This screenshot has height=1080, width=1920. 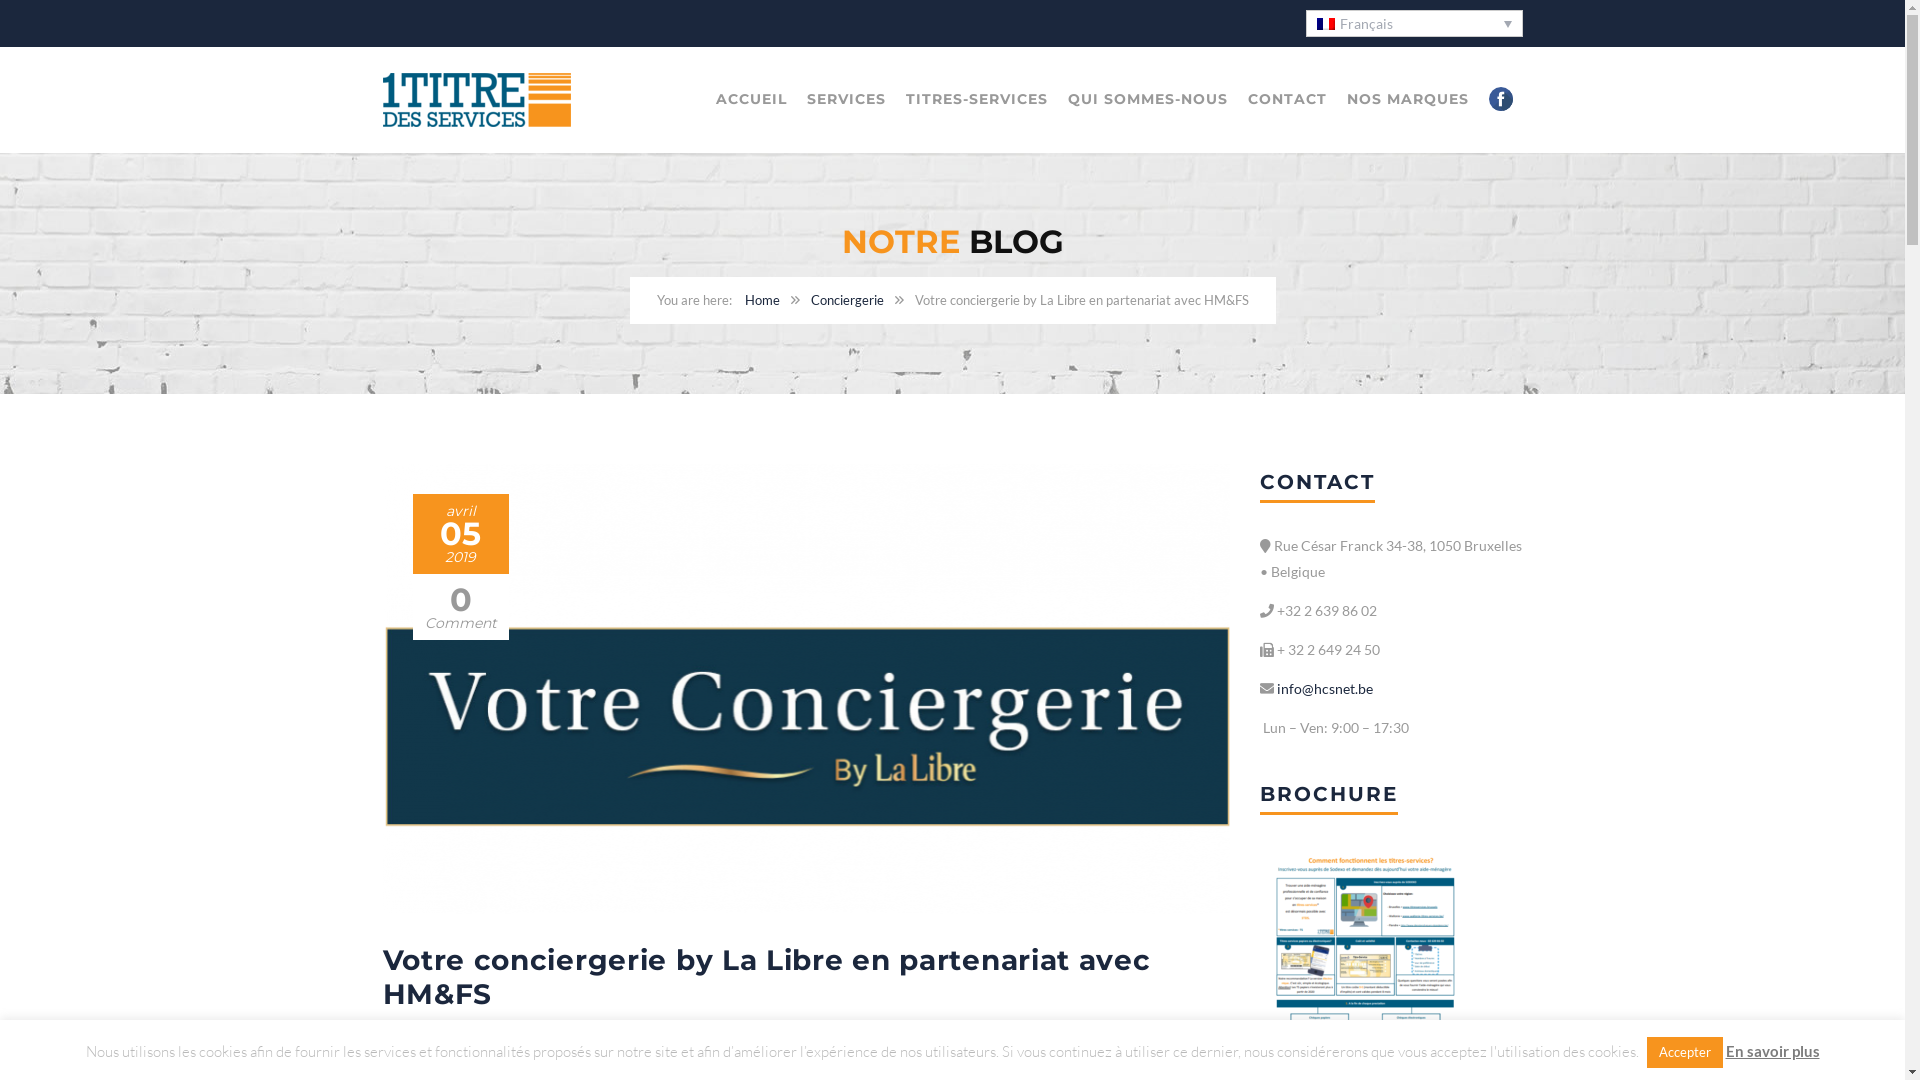 I want to click on Conciergerie, so click(x=846, y=300).